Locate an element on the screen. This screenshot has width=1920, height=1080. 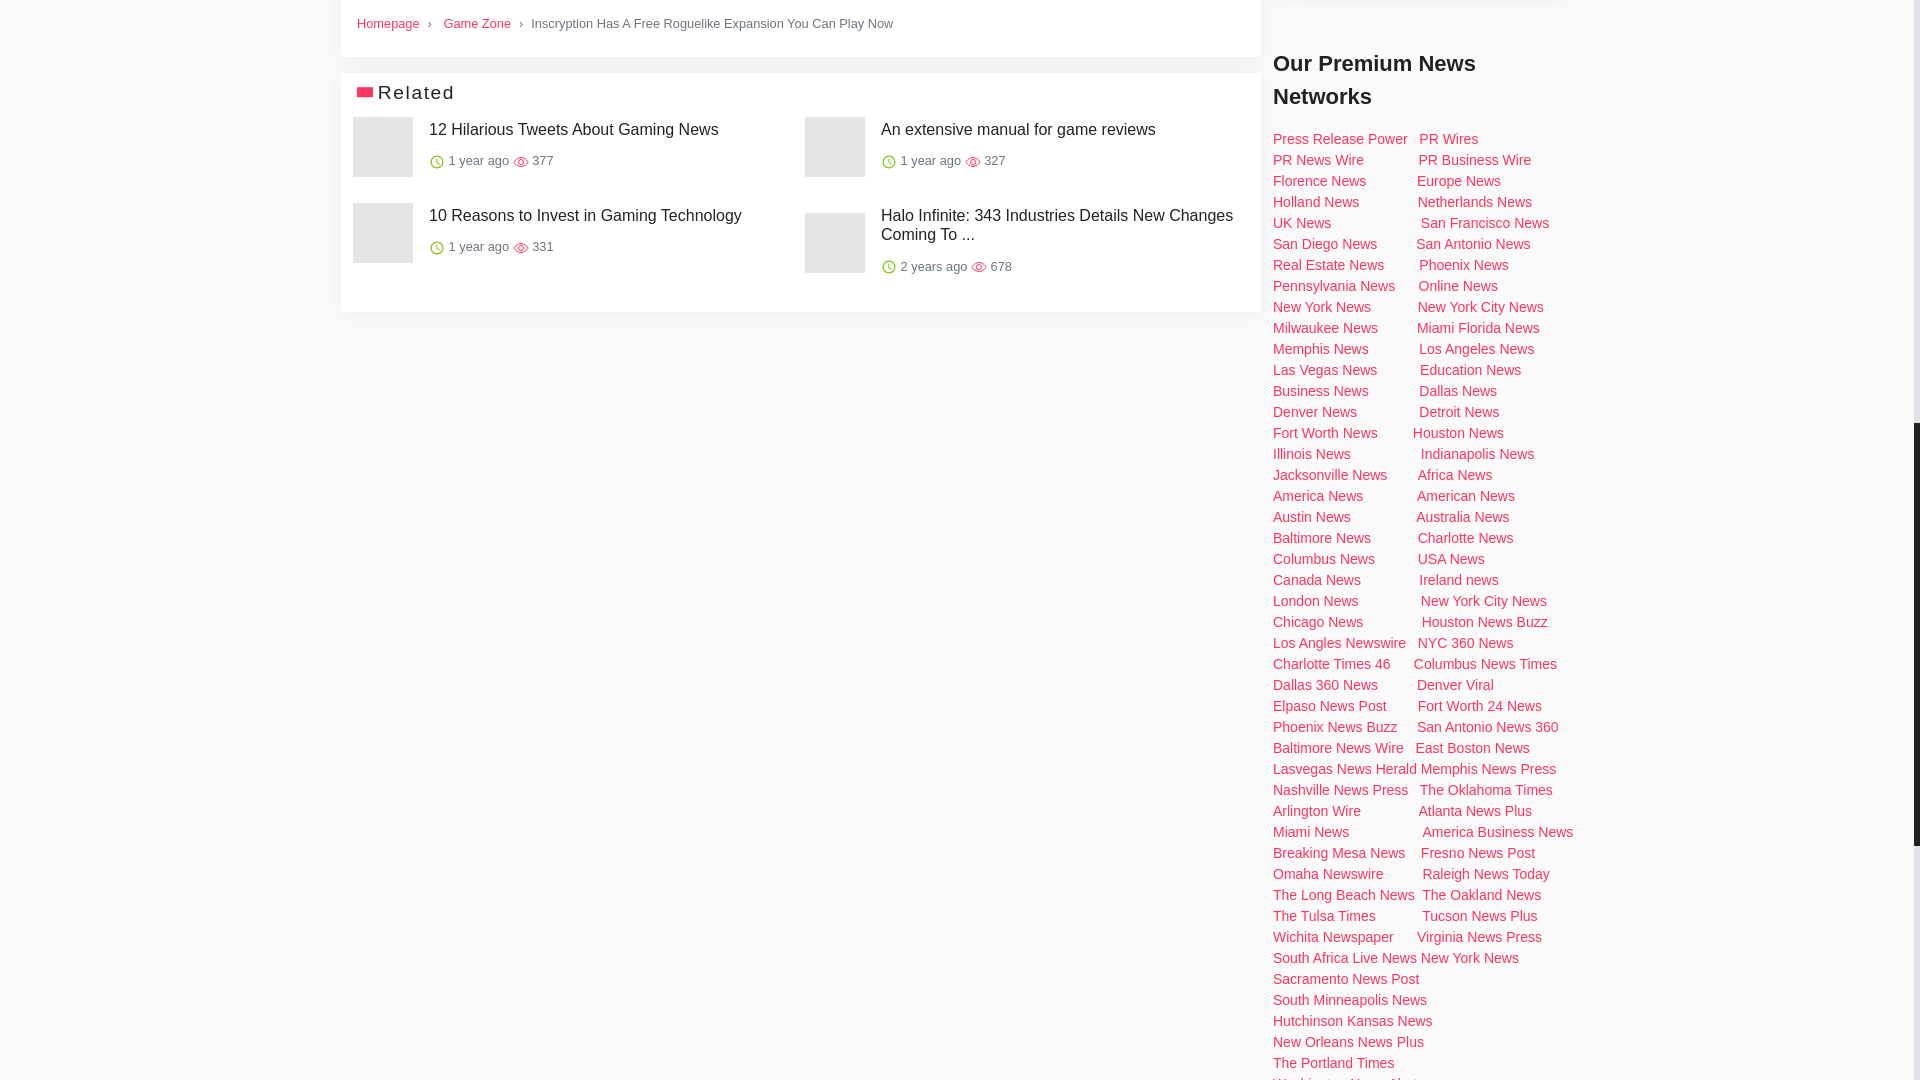
Homepage is located at coordinates (388, 24).